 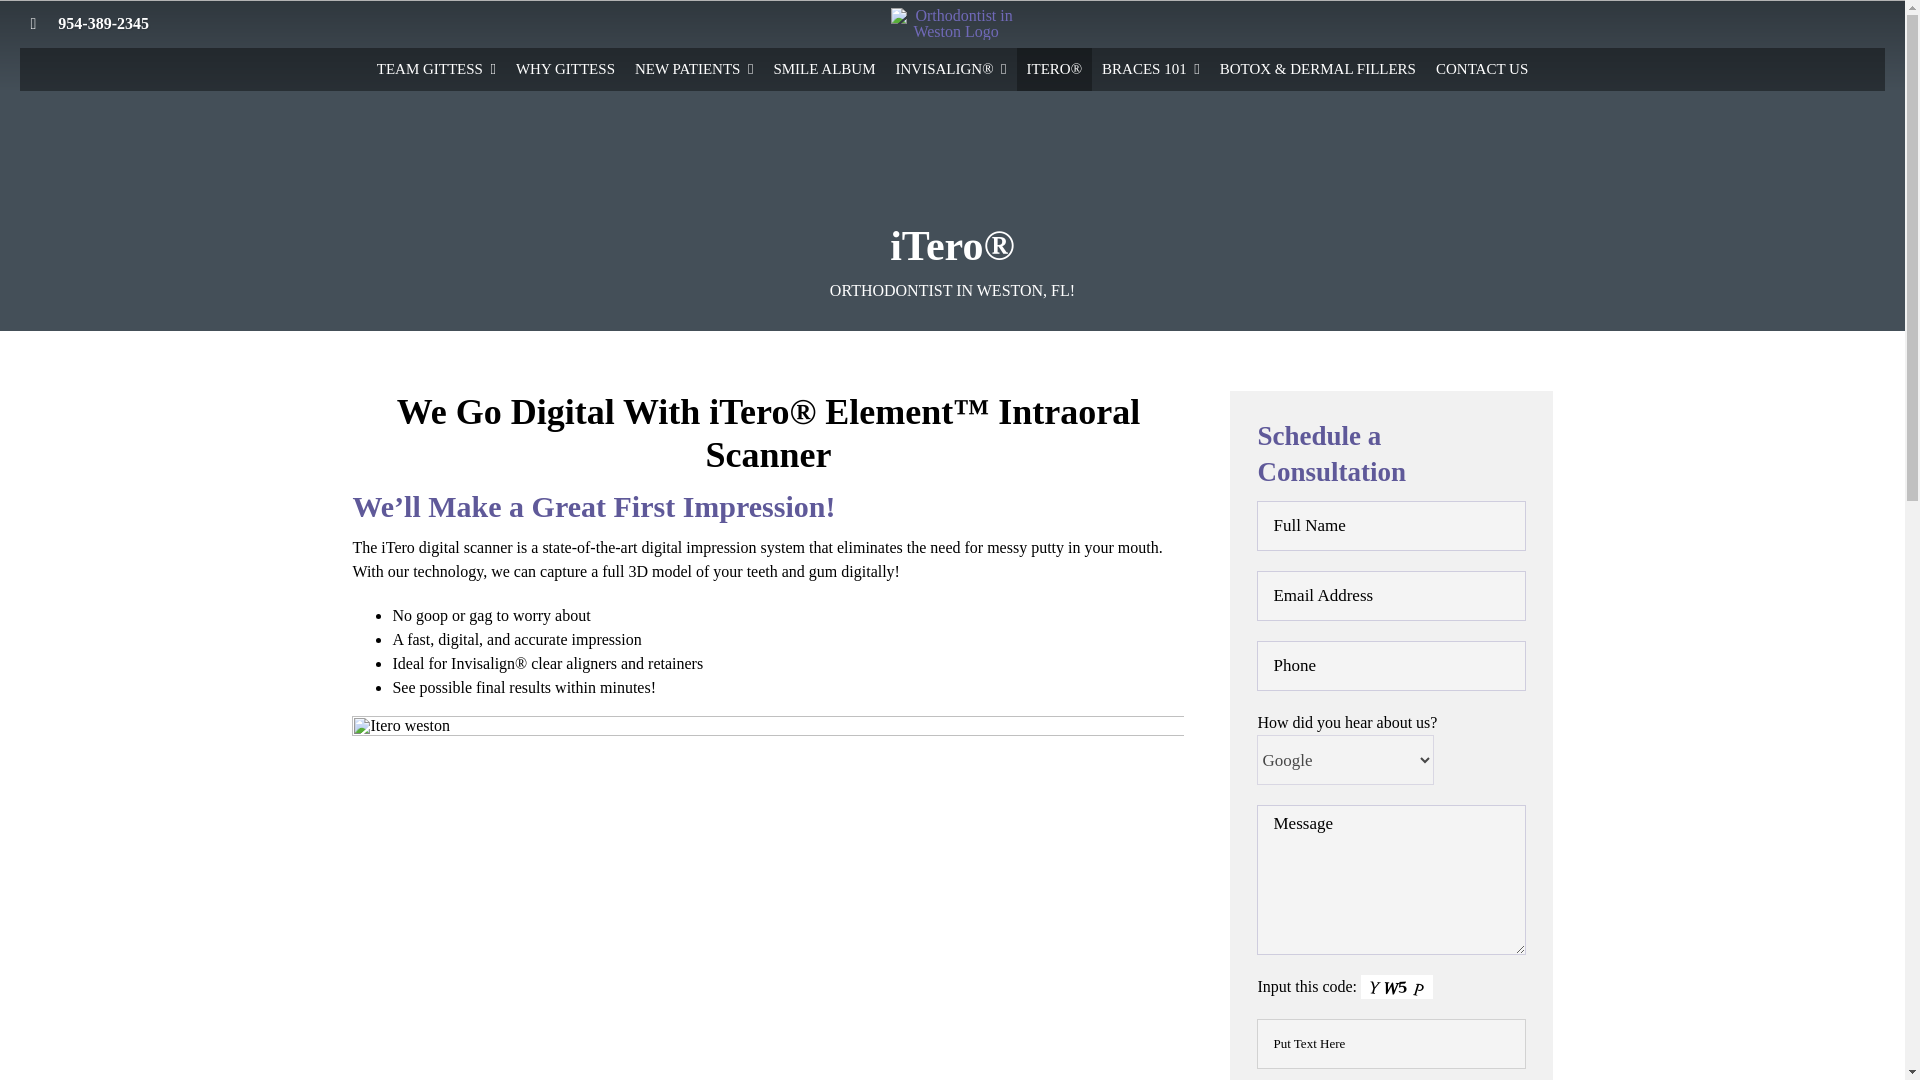 I want to click on NEW PATIENTS, so click(x=694, y=68).